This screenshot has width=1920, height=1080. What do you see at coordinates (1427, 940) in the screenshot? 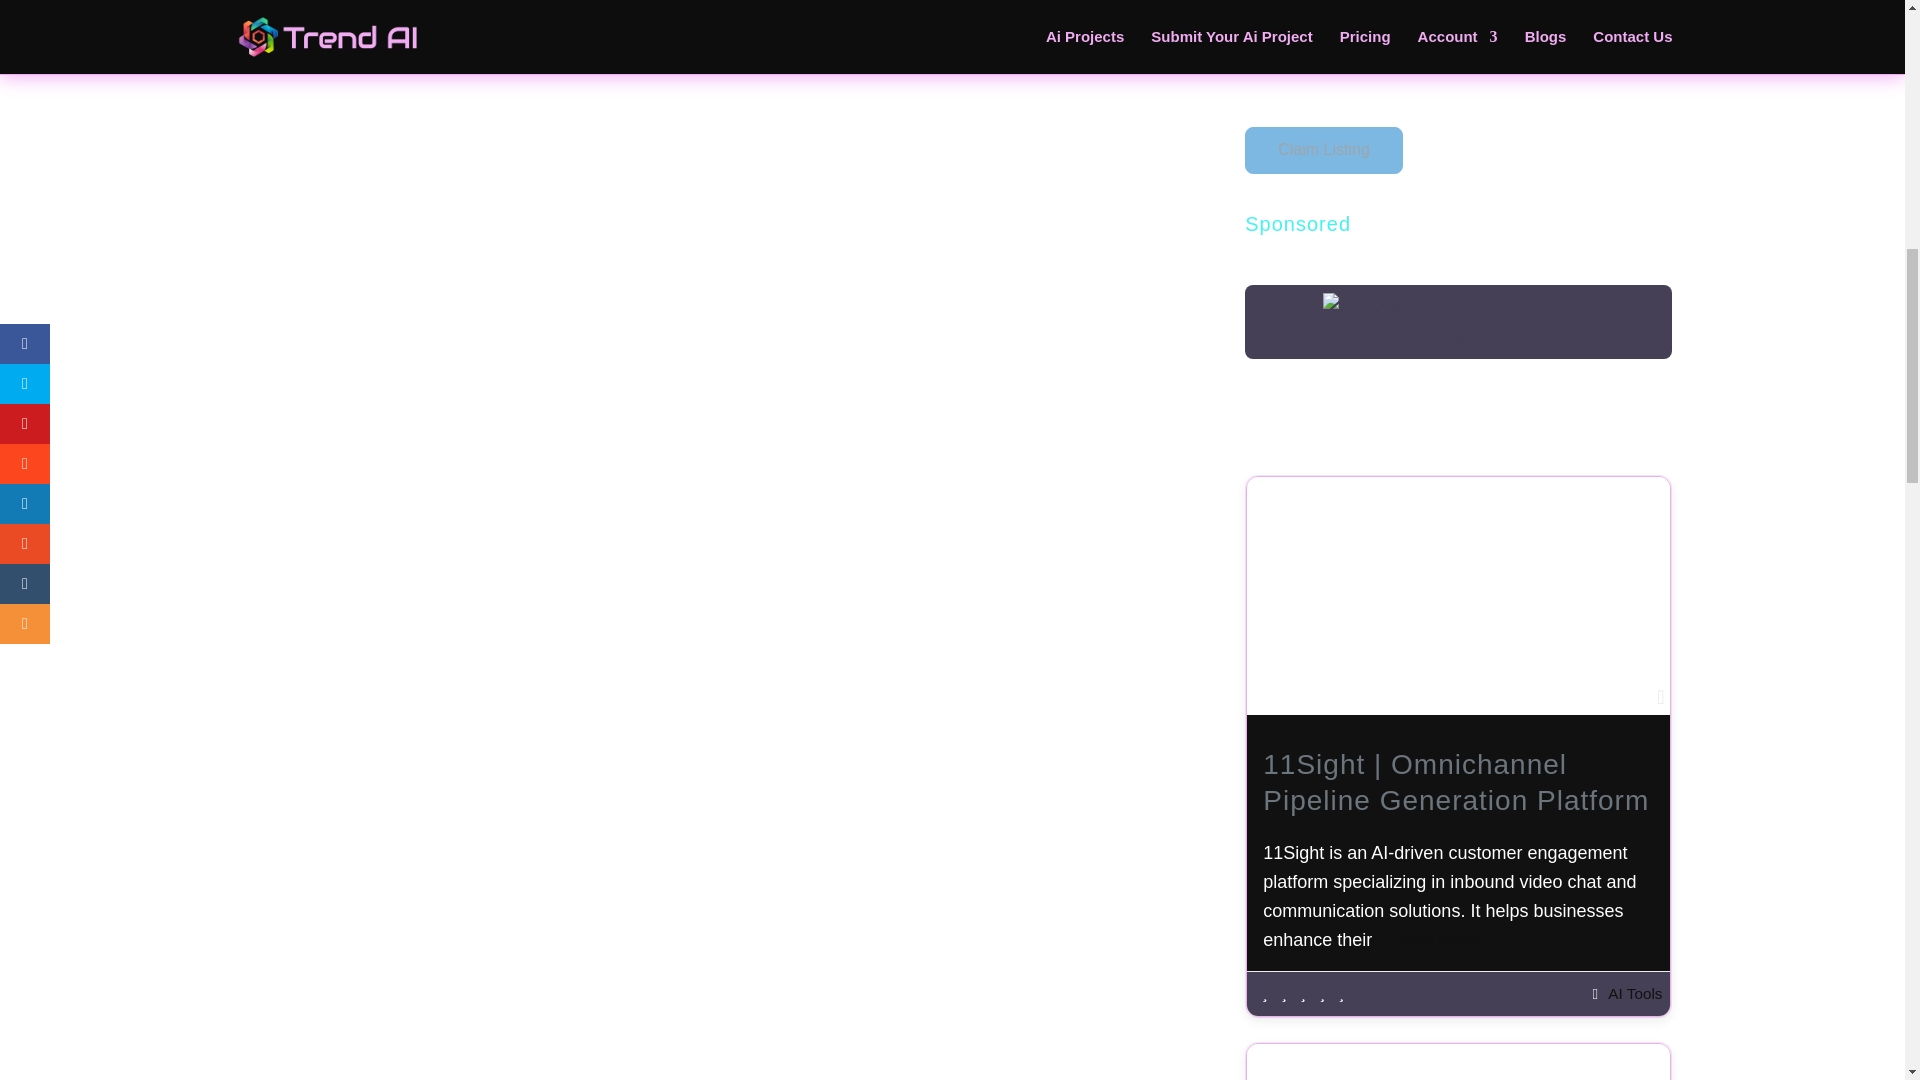
I see `... read more` at bounding box center [1427, 940].